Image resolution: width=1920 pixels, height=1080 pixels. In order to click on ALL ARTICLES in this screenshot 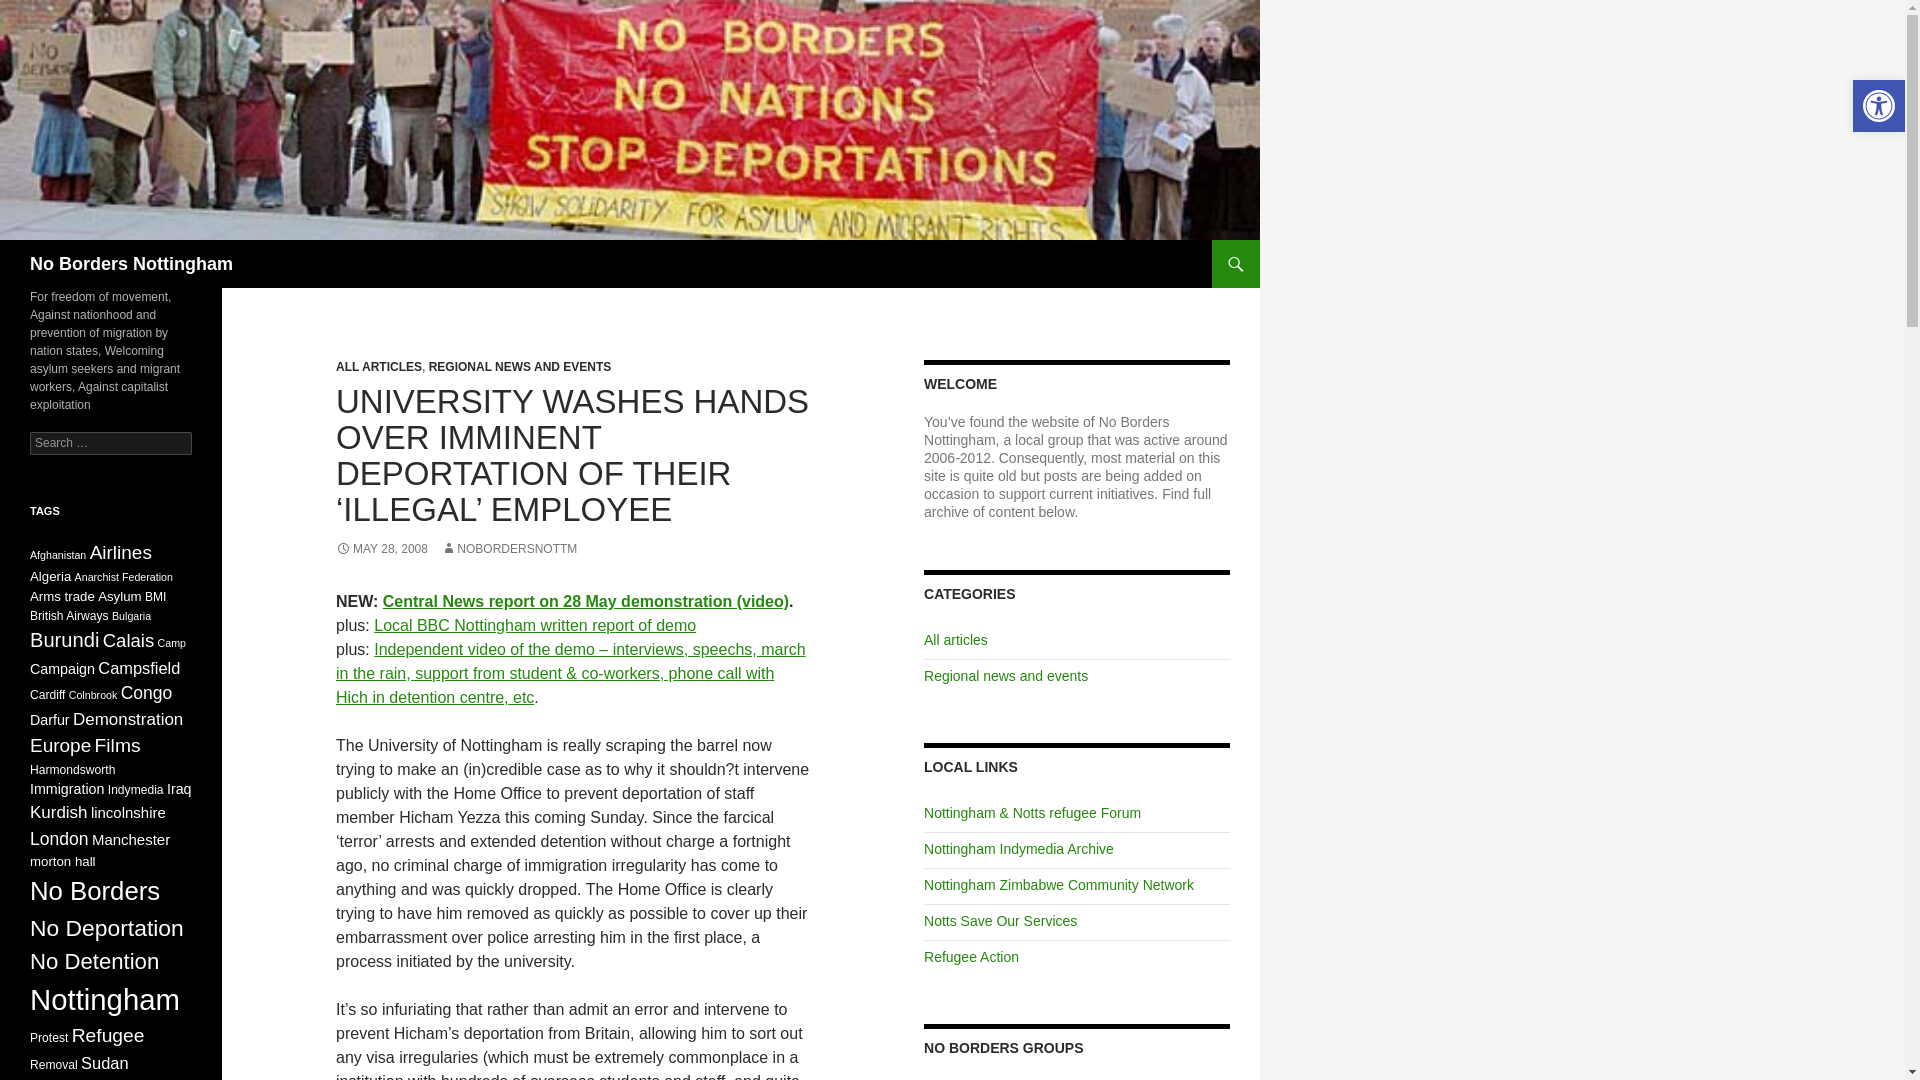, I will do `click(379, 366)`.